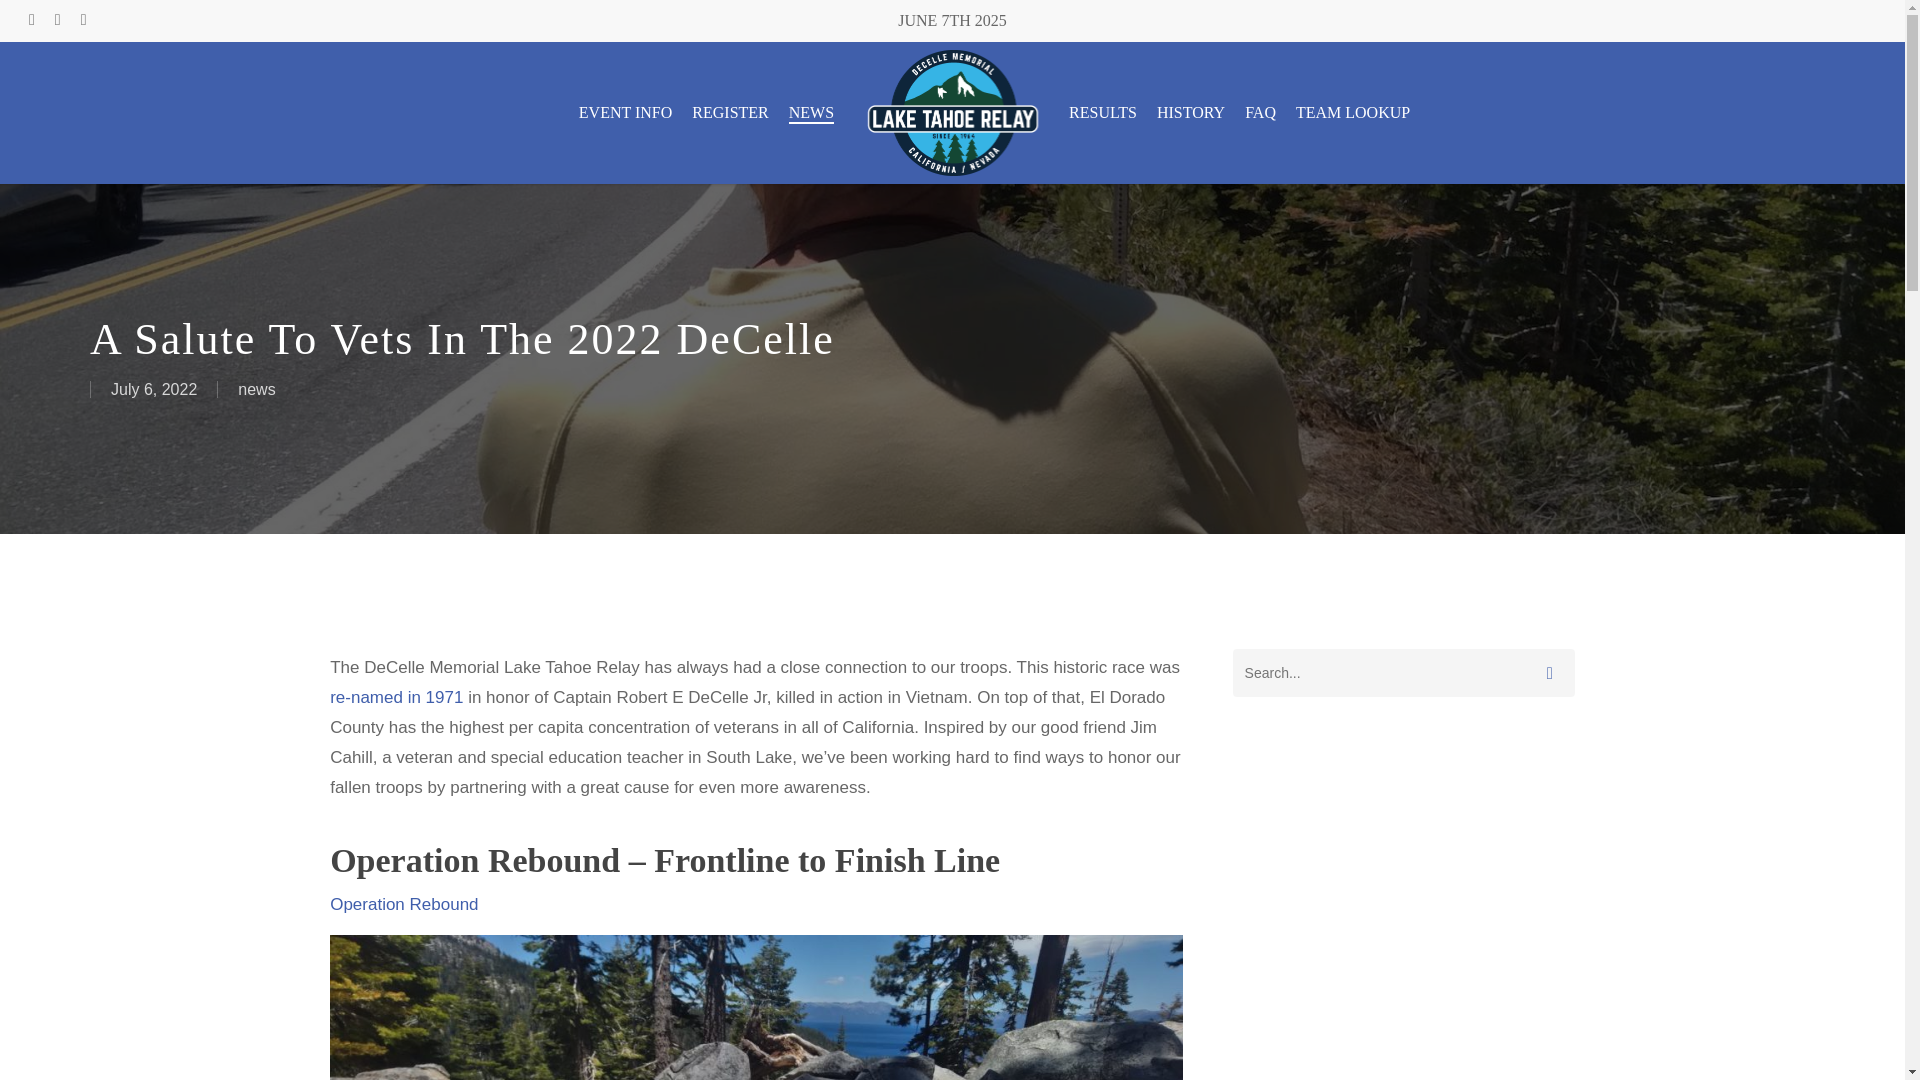 This screenshot has height=1080, width=1920. I want to click on news, so click(256, 390).